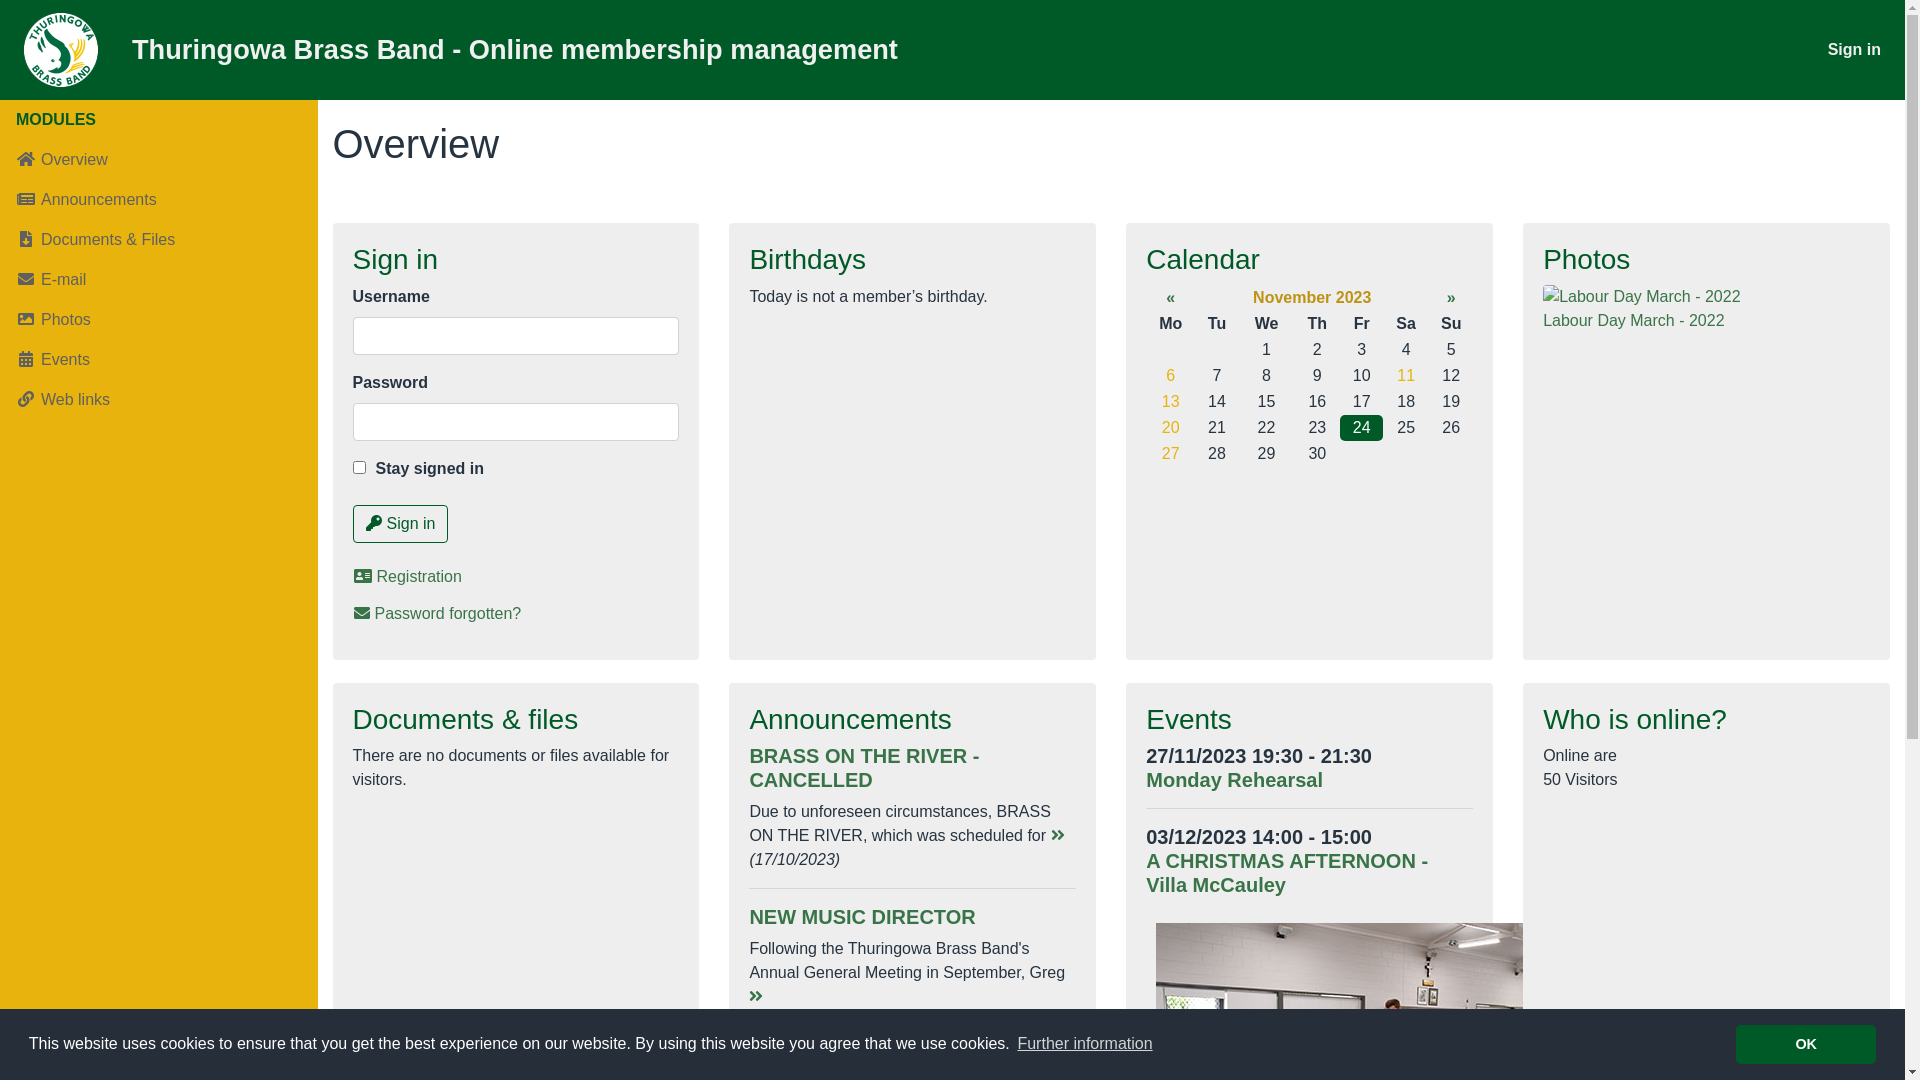 Image resolution: width=1920 pixels, height=1080 pixels. What do you see at coordinates (1234, 780) in the screenshot?
I see `Monday Rehearsal` at bounding box center [1234, 780].